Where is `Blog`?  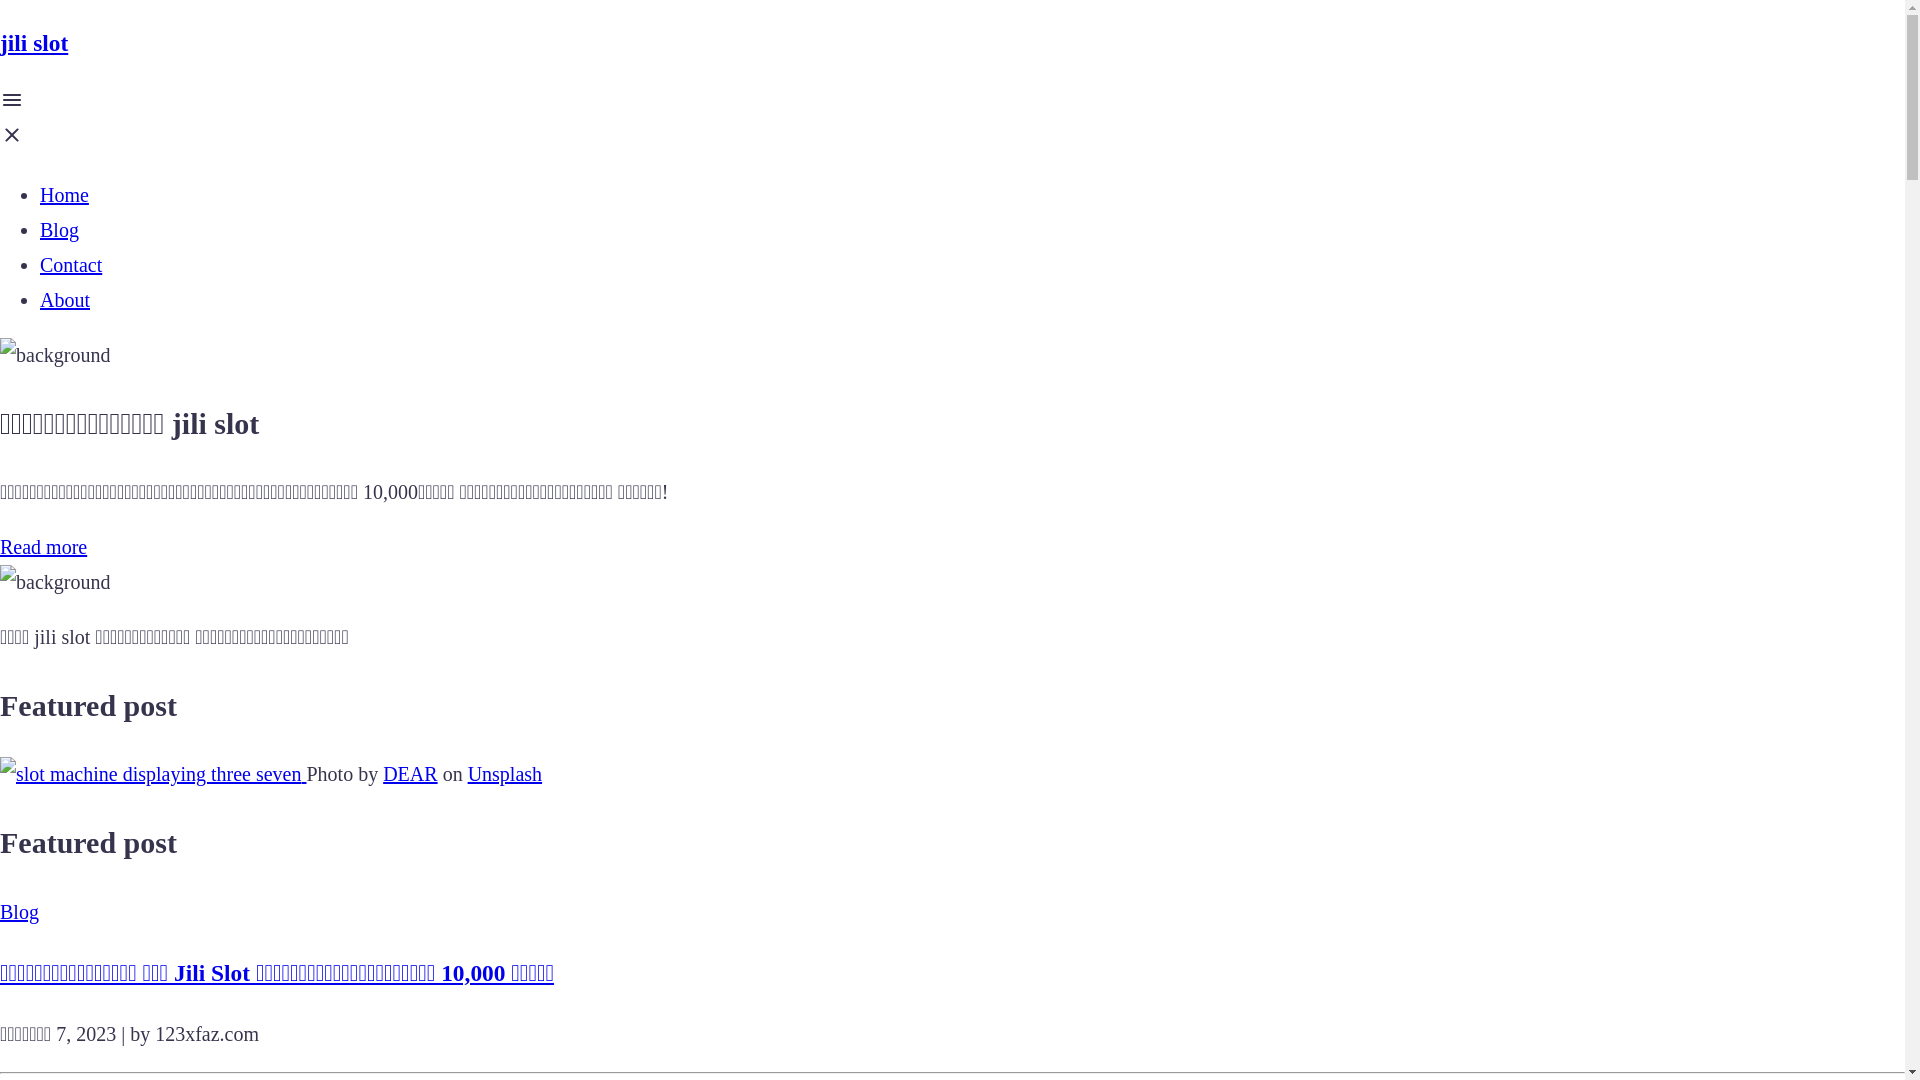
Blog is located at coordinates (60, 230).